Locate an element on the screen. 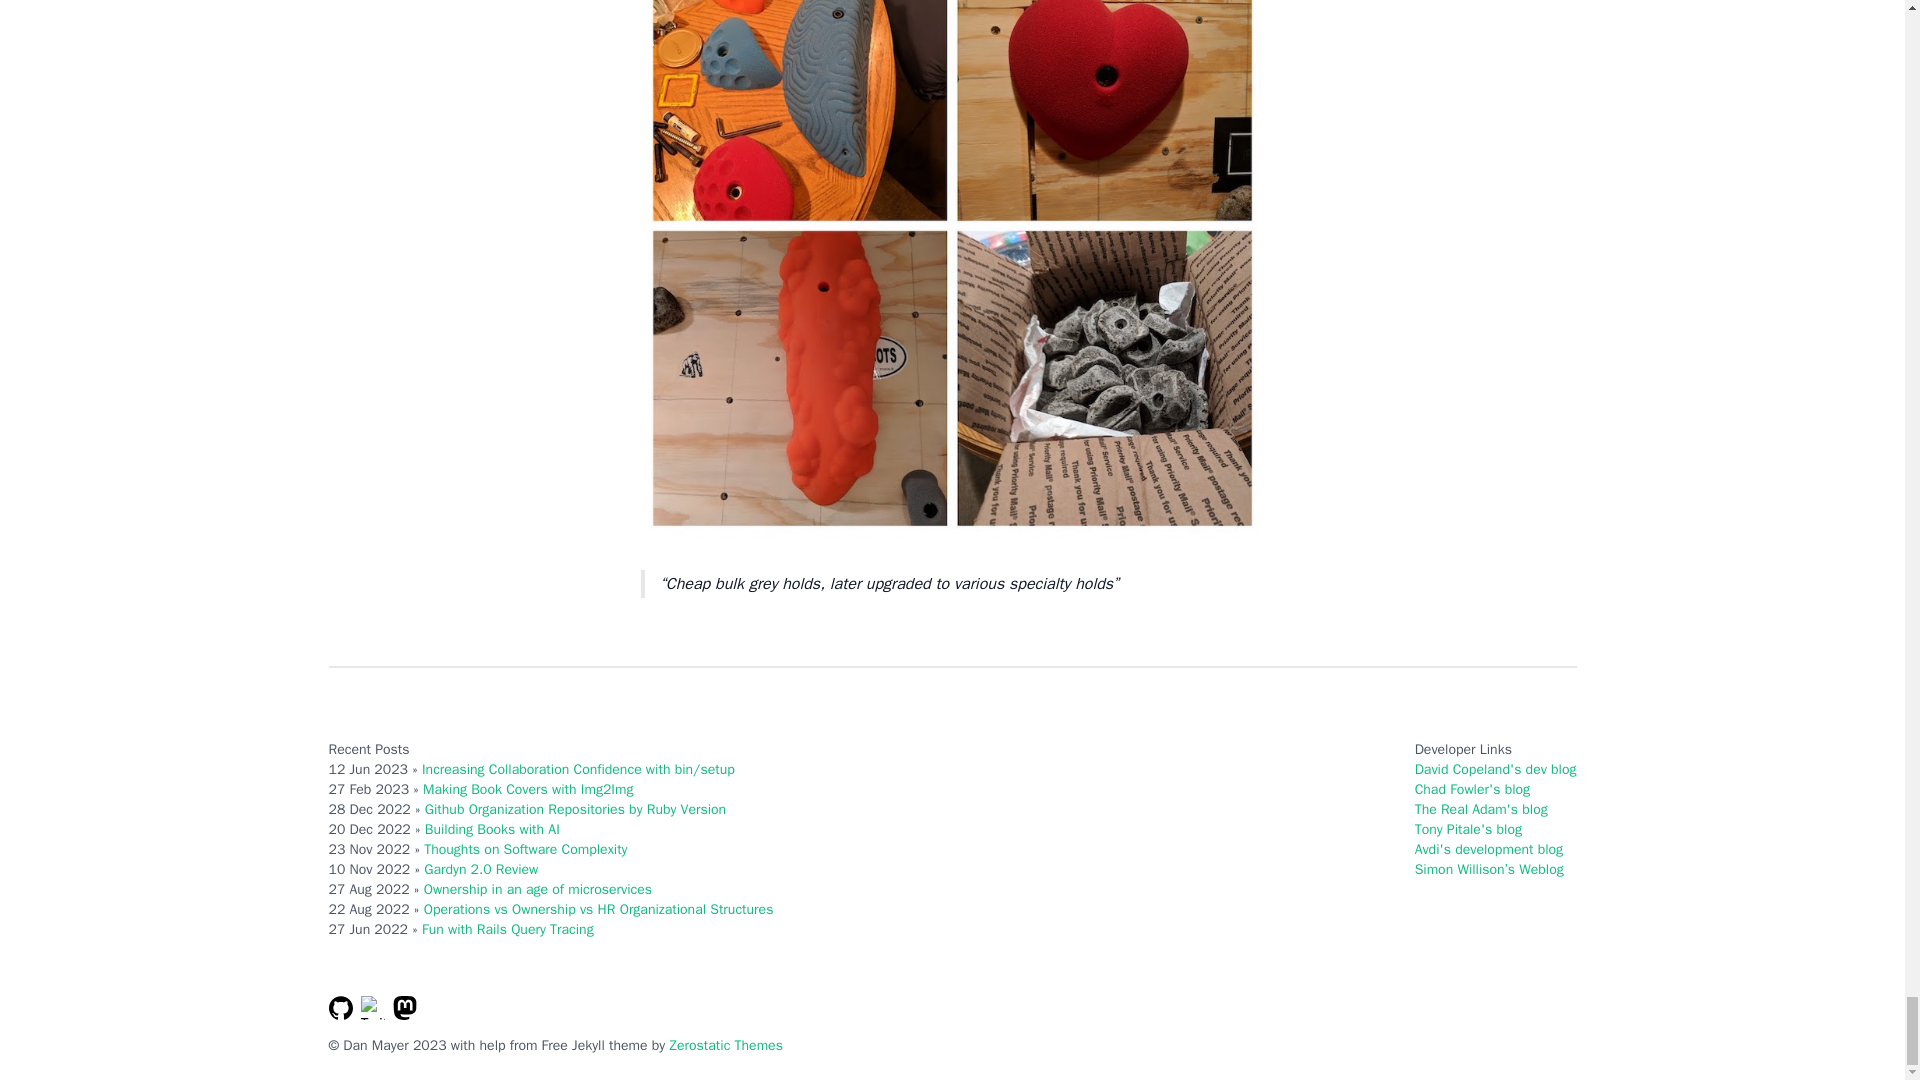 The width and height of the screenshot is (1920, 1080). Fun with Rails Query Tracing is located at coordinates (508, 930).